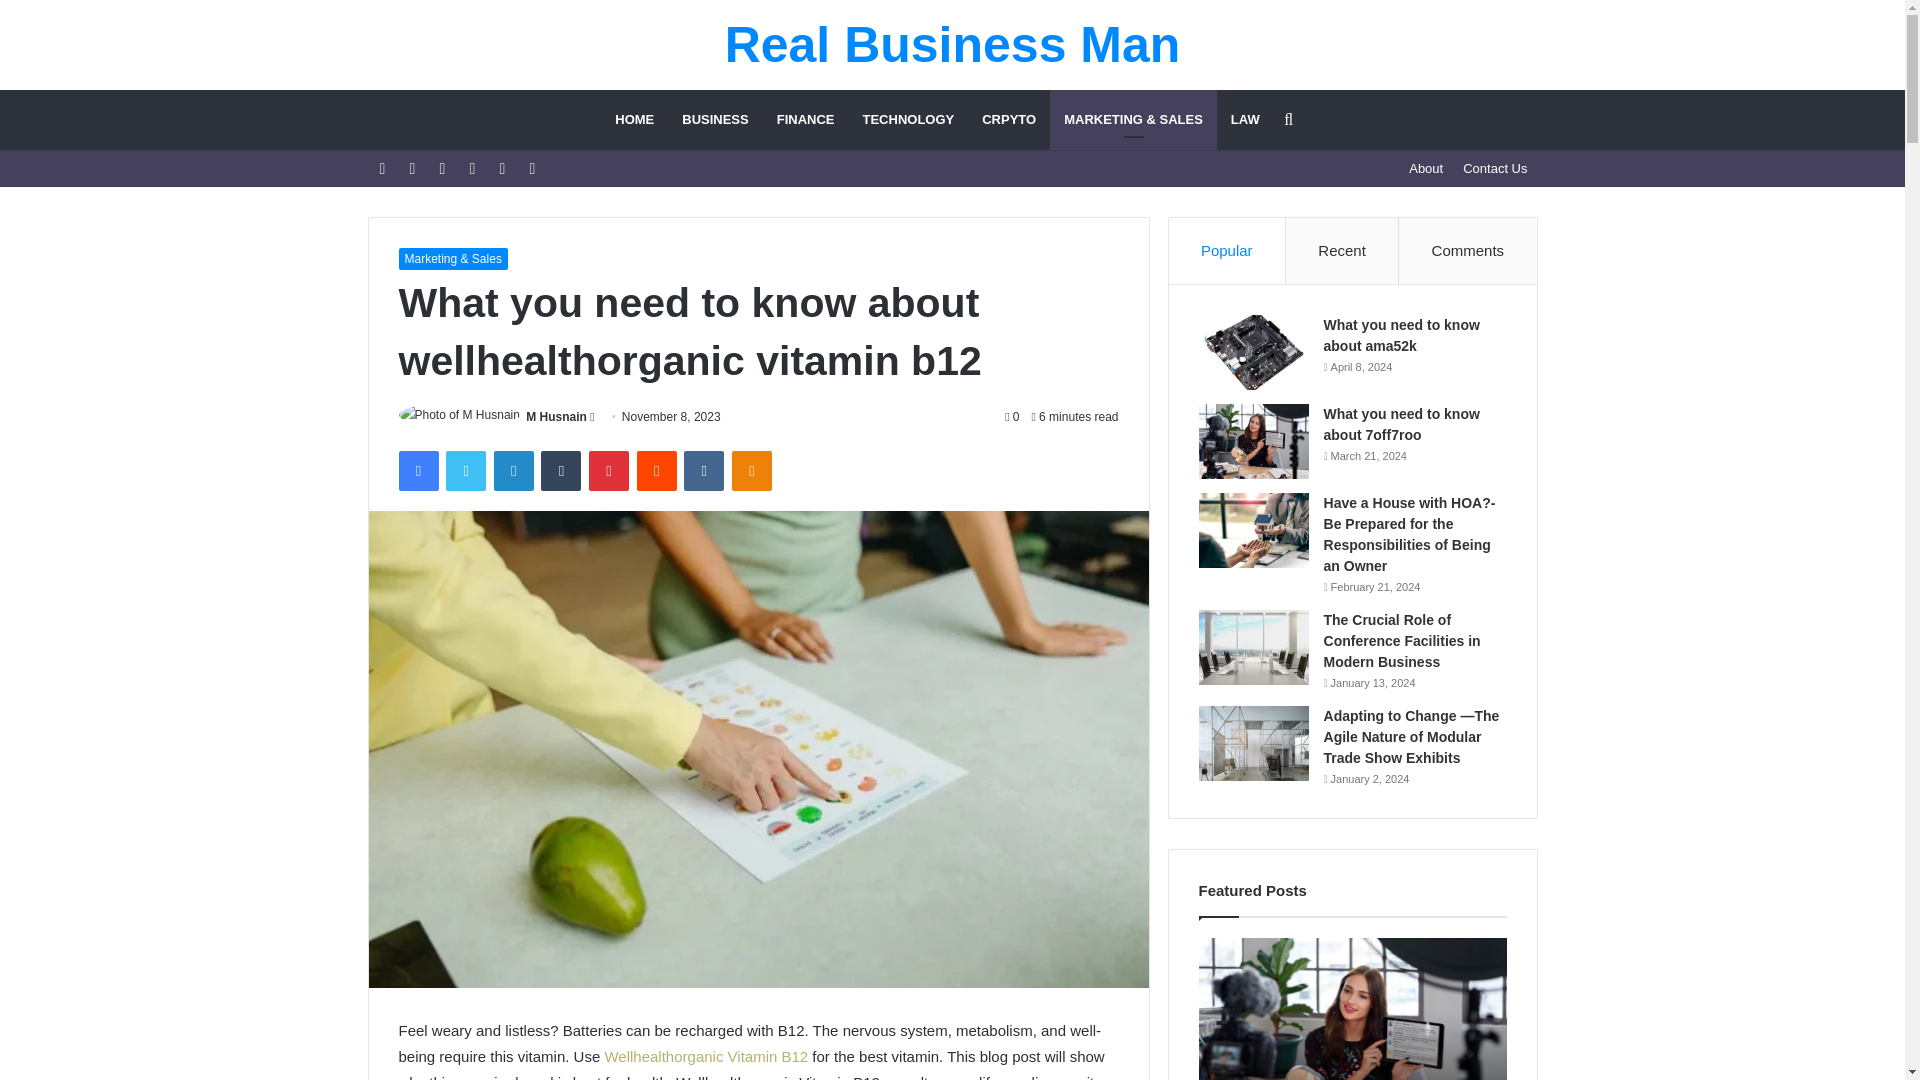 Image resolution: width=1920 pixels, height=1080 pixels. Describe the element at coordinates (703, 471) in the screenshot. I see `VKontakte` at that location.